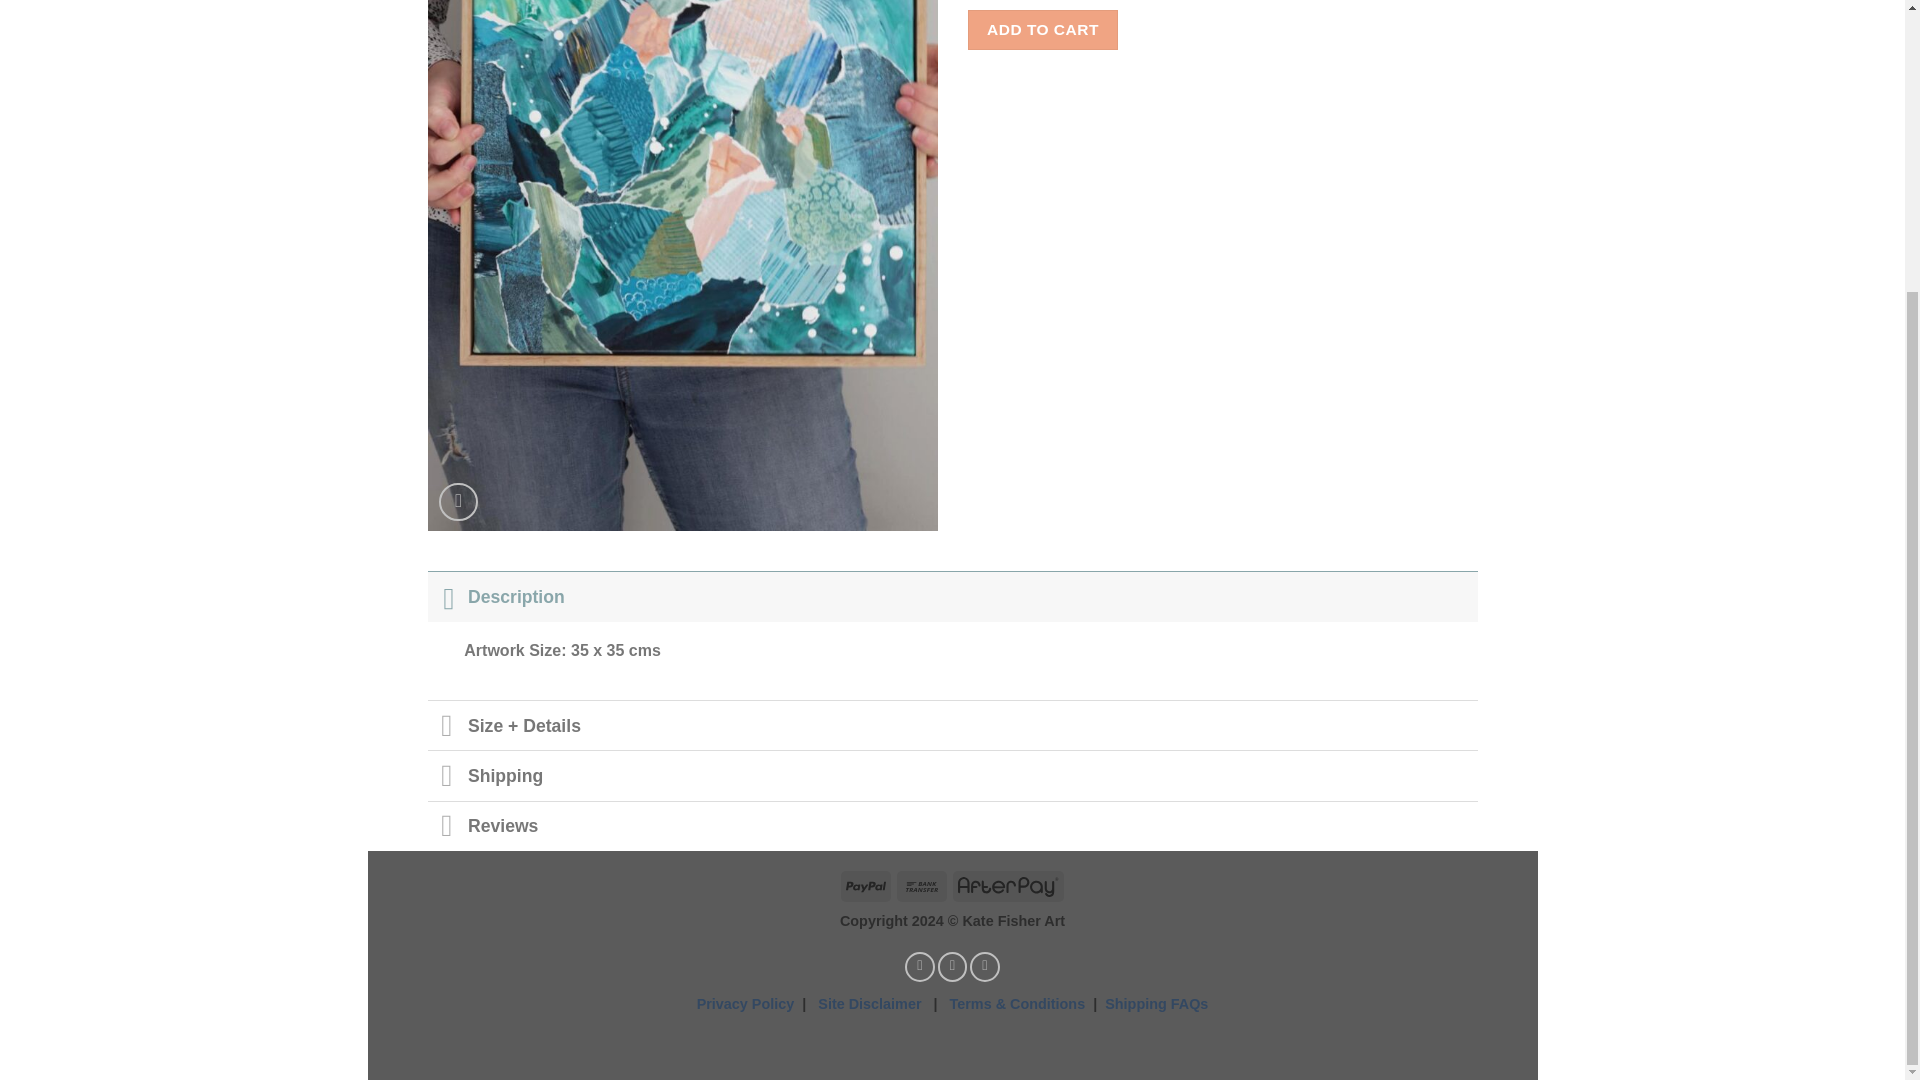 This screenshot has height=1080, width=1920. What do you see at coordinates (920, 966) in the screenshot?
I see `Follow on Facebook` at bounding box center [920, 966].